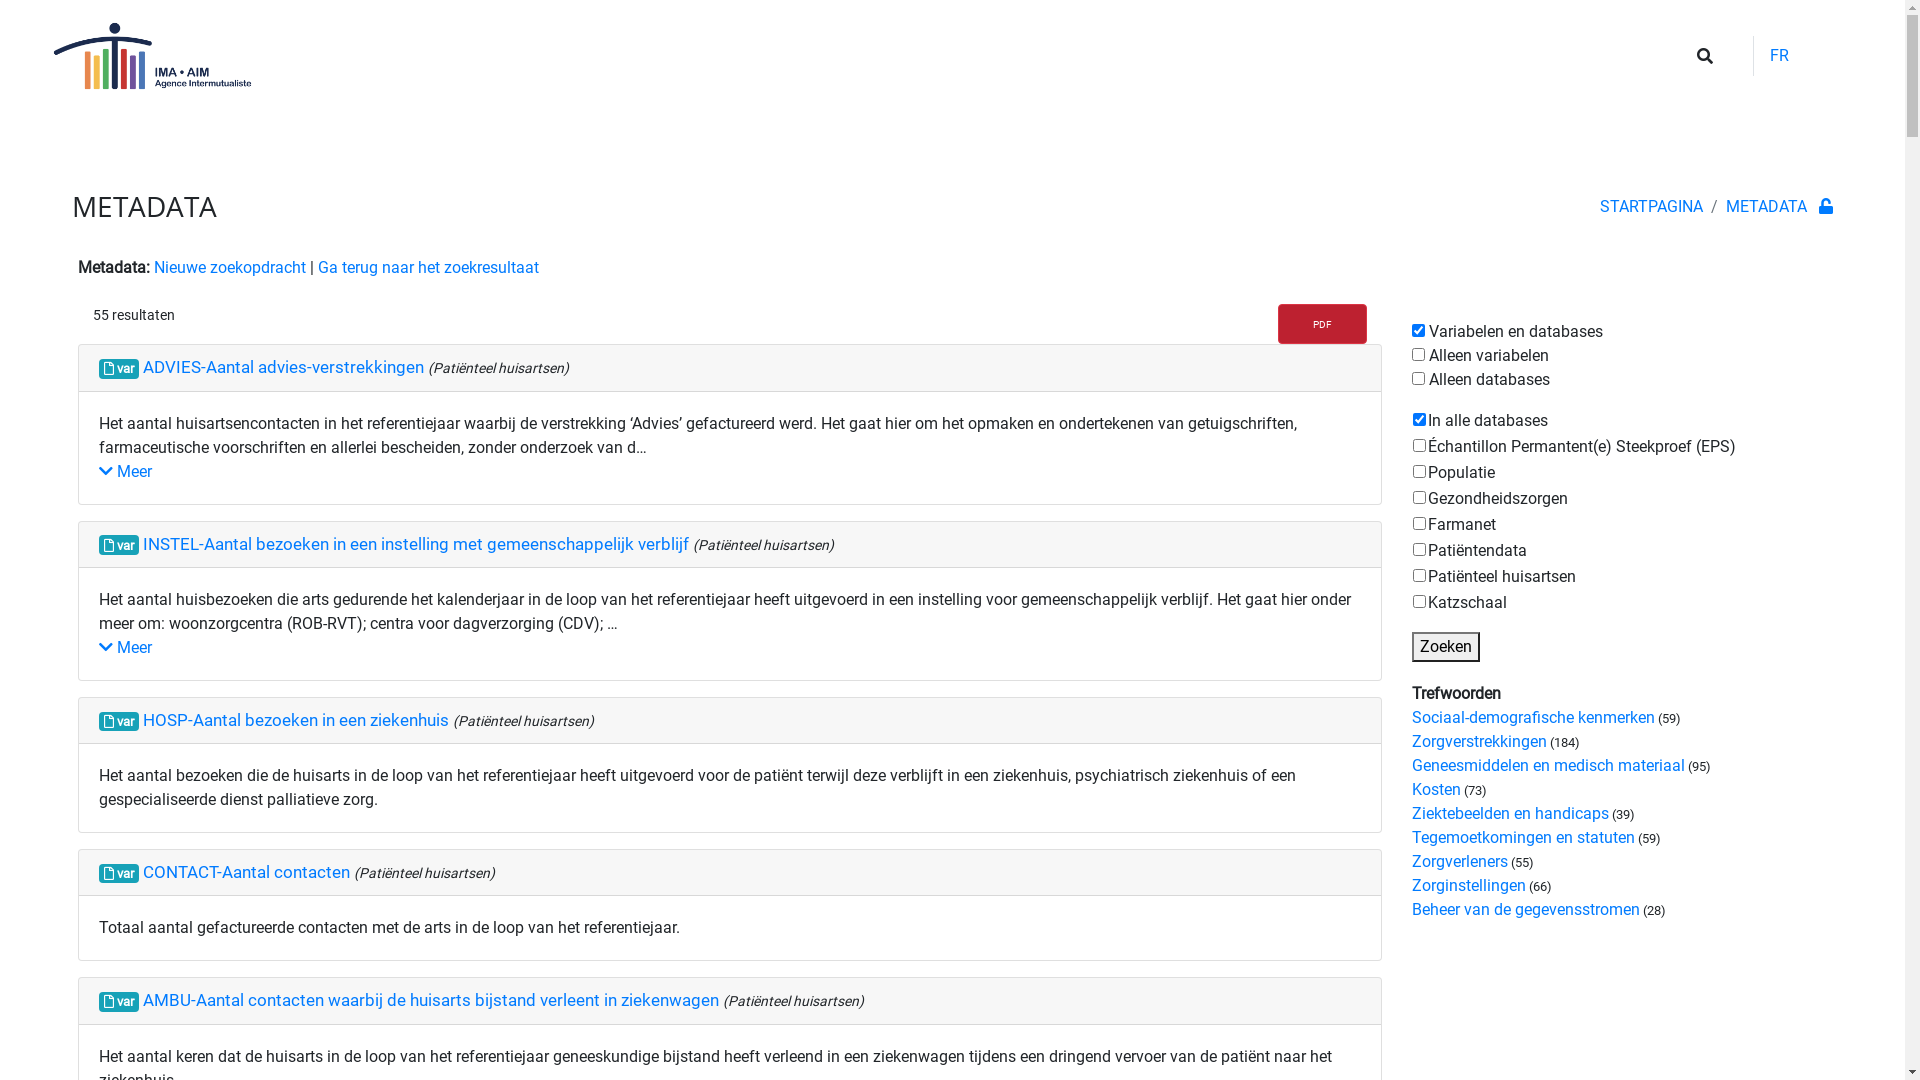 This screenshot has width=1920, height=1080. What do you see at coordinates (286, 367) in the screenshot?
I see `ADVIES-Aantal advies-verstrekkingen` at bounding box center [286, 367].